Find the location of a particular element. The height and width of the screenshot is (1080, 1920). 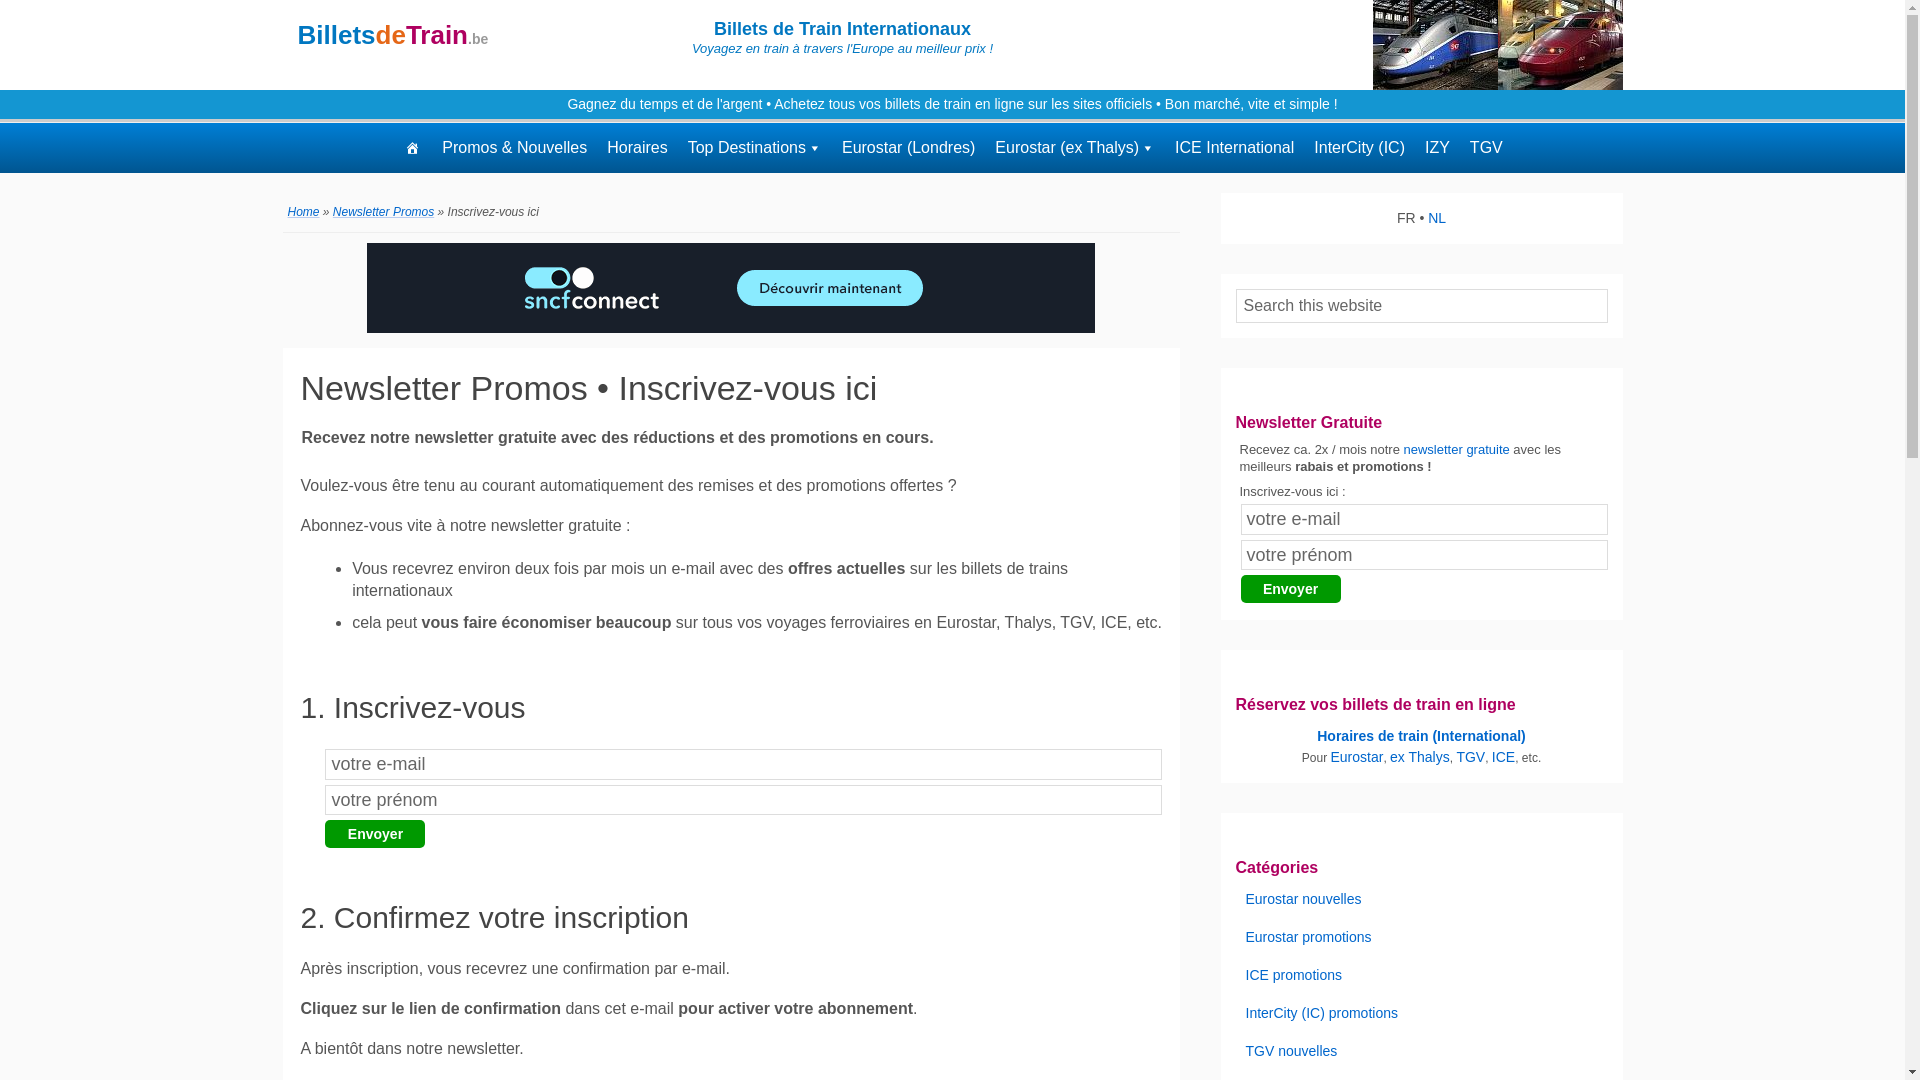

Eurostar (Londres) is located at coordinates (908, 148).